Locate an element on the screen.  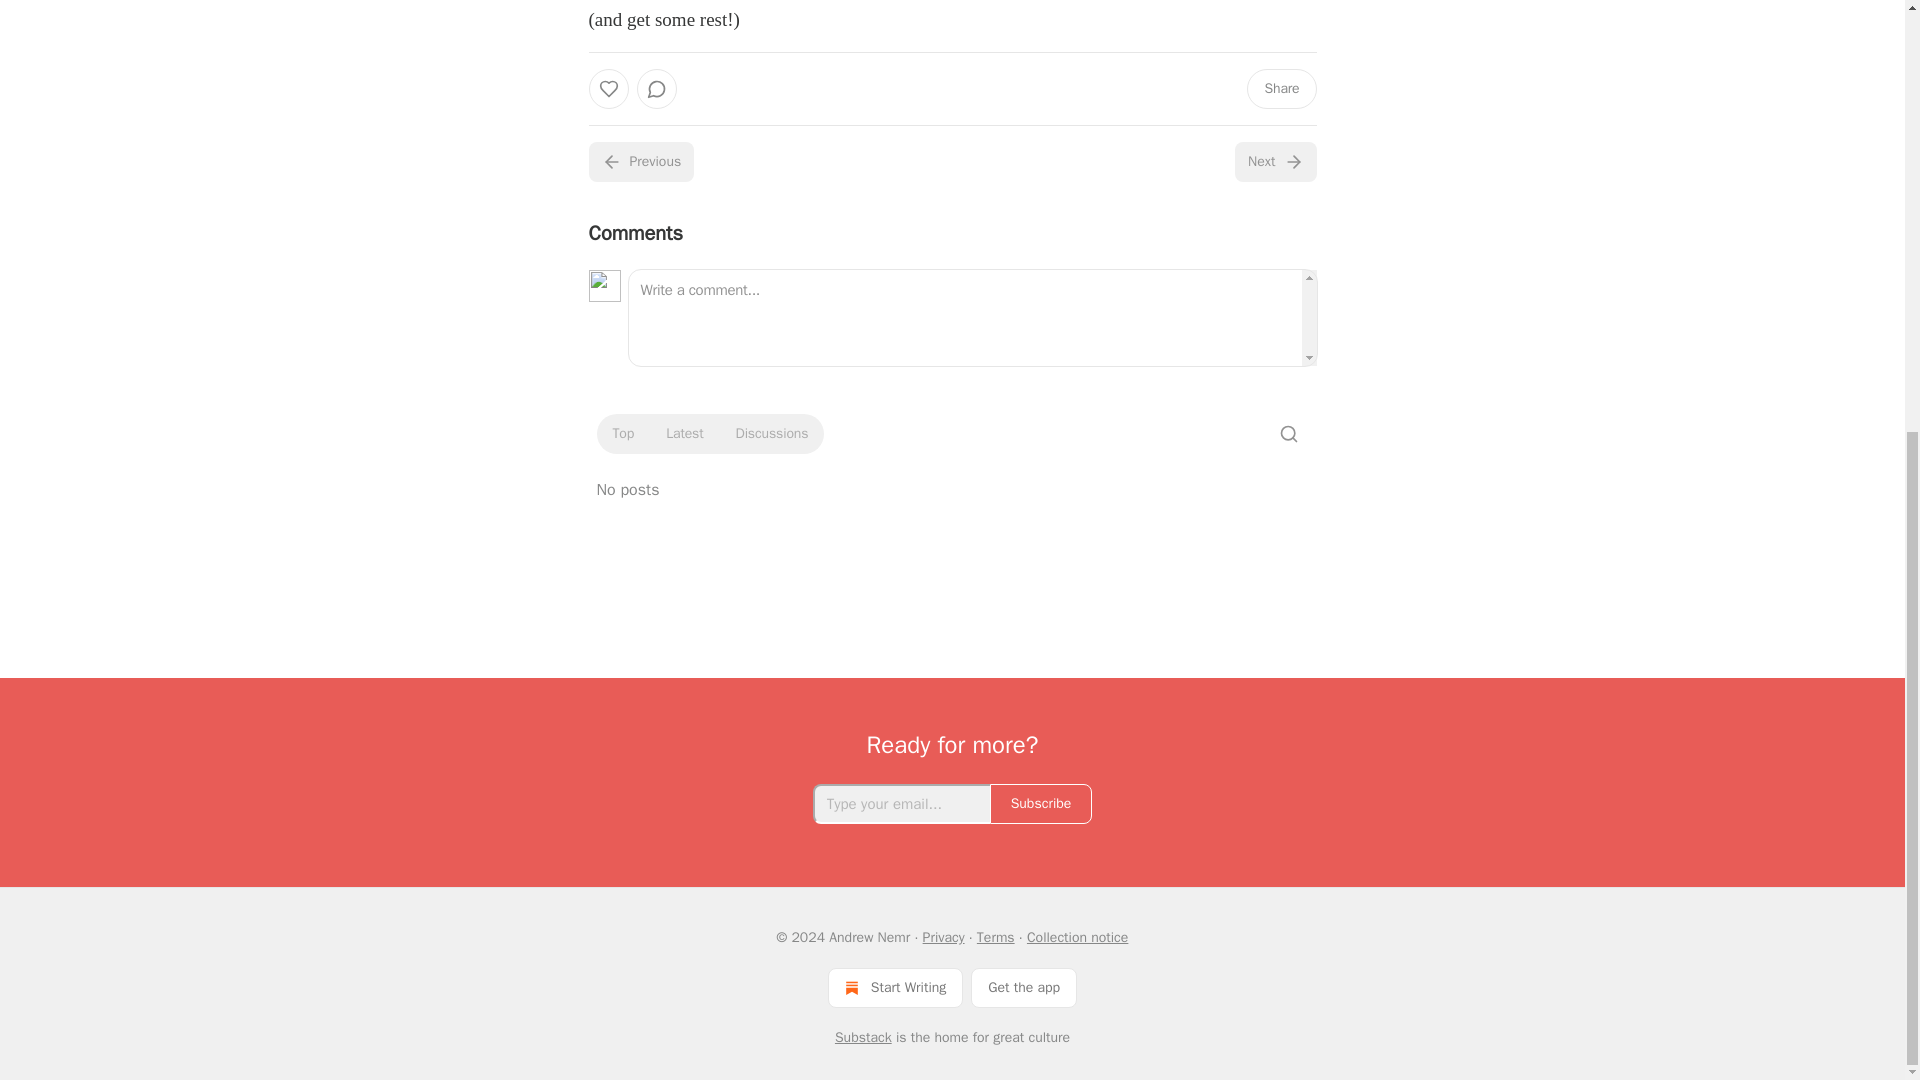
Discussions is located at coordinates (772, 434).